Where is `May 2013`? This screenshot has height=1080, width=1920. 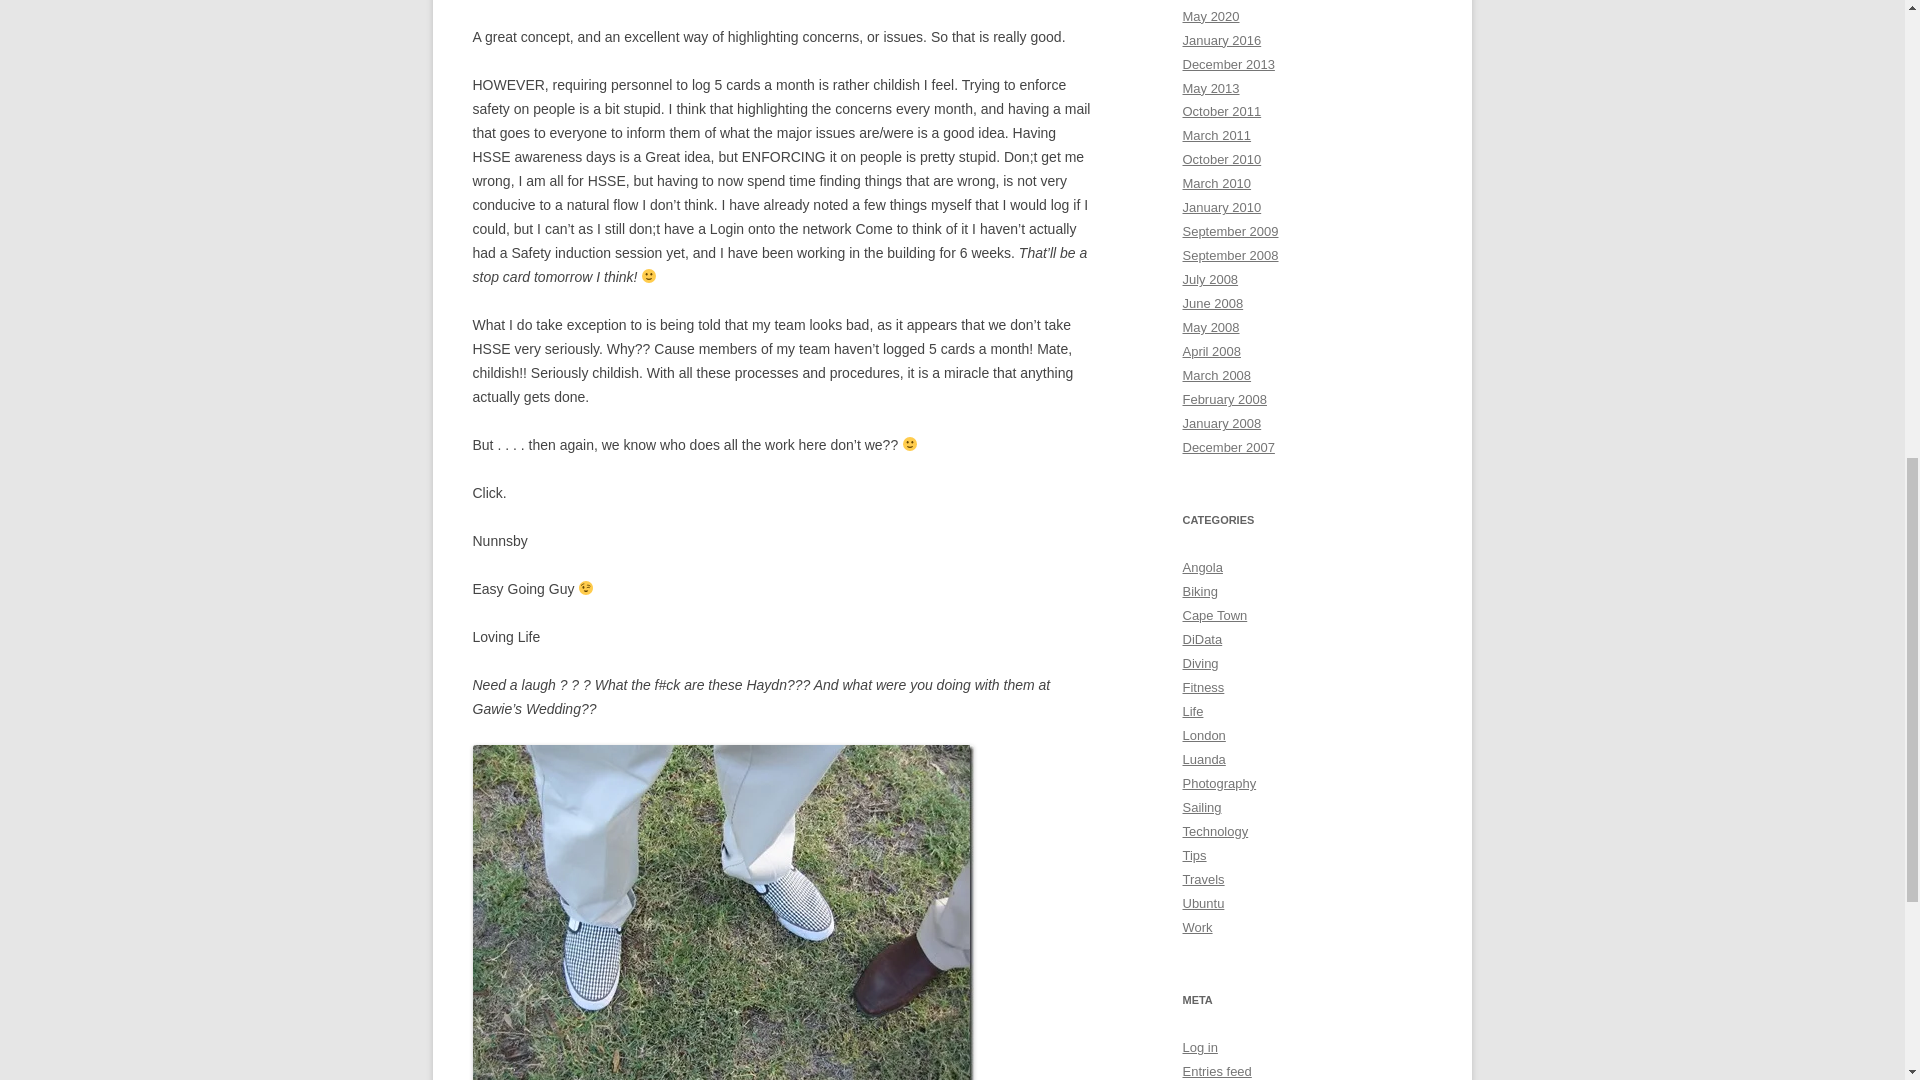 May 2013 is located at coordinates (1210, 87).